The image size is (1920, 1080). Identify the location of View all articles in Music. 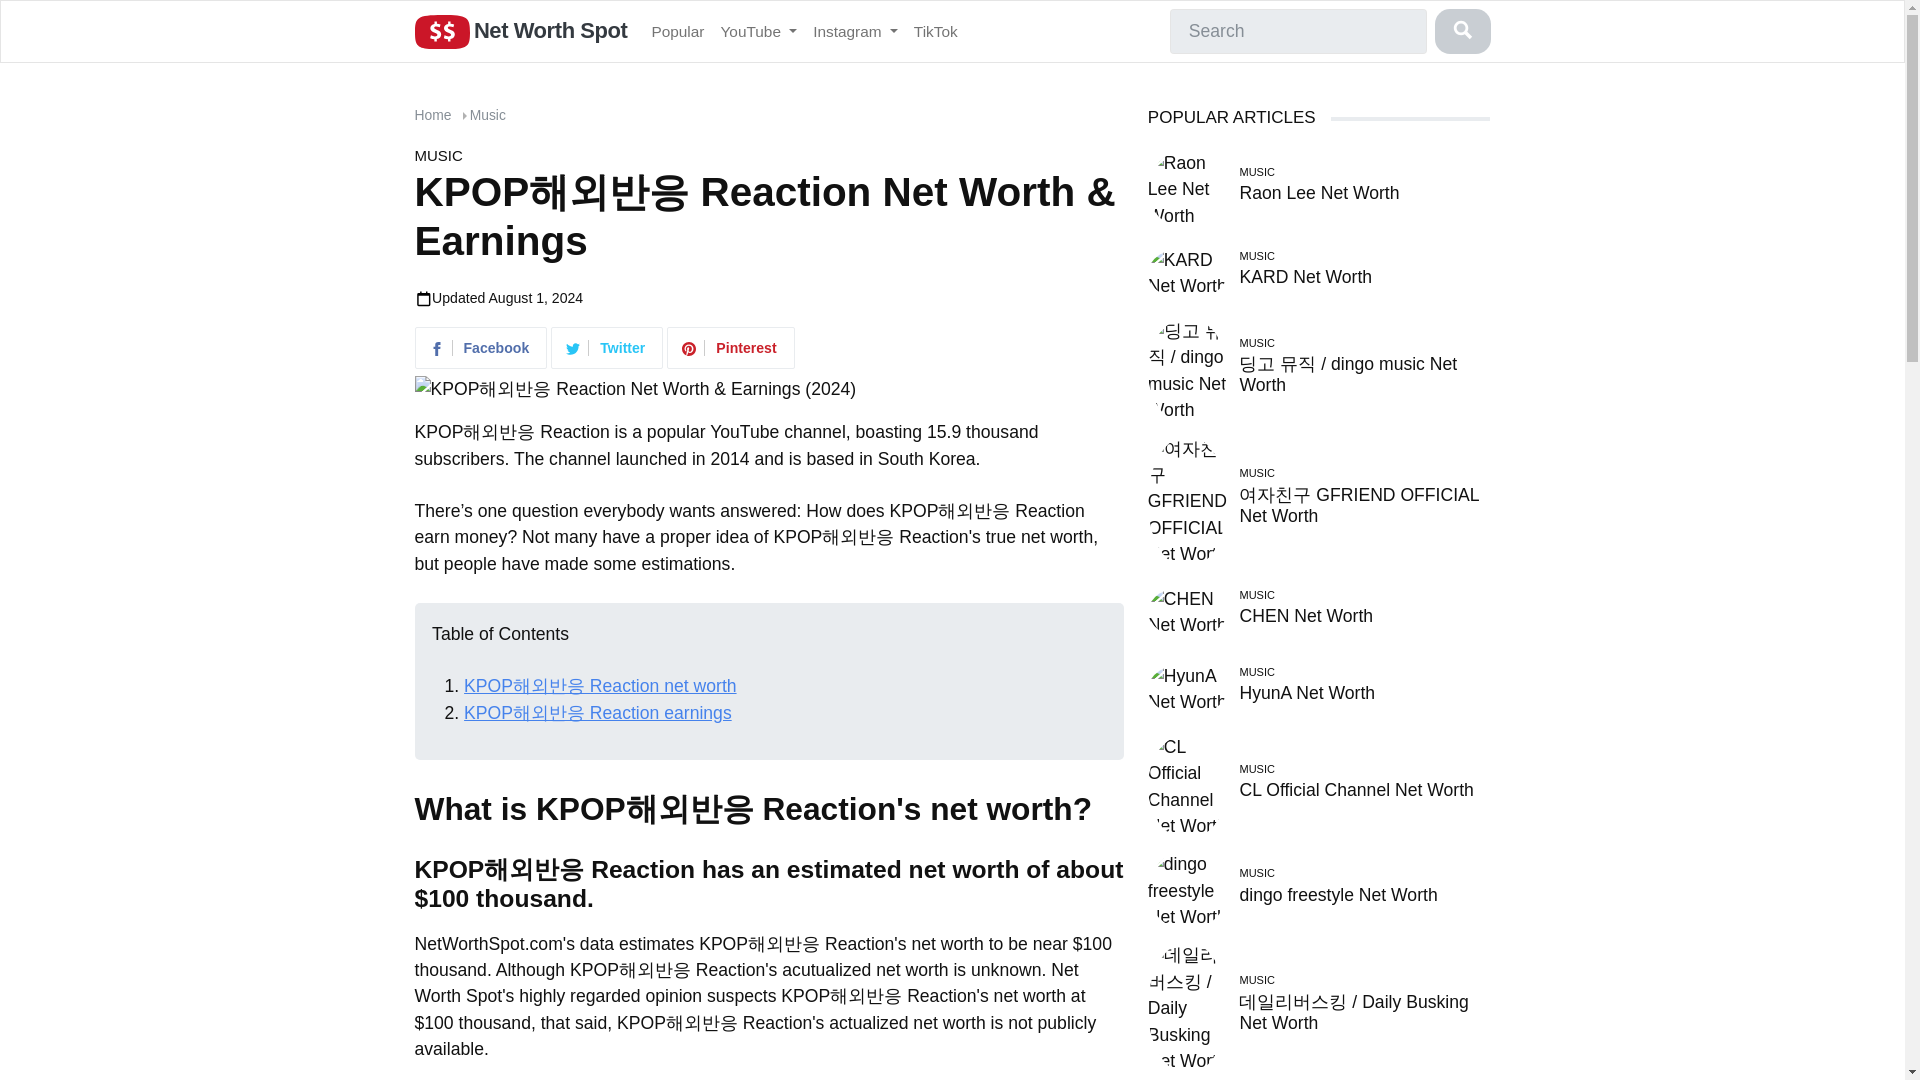
(438, 155).